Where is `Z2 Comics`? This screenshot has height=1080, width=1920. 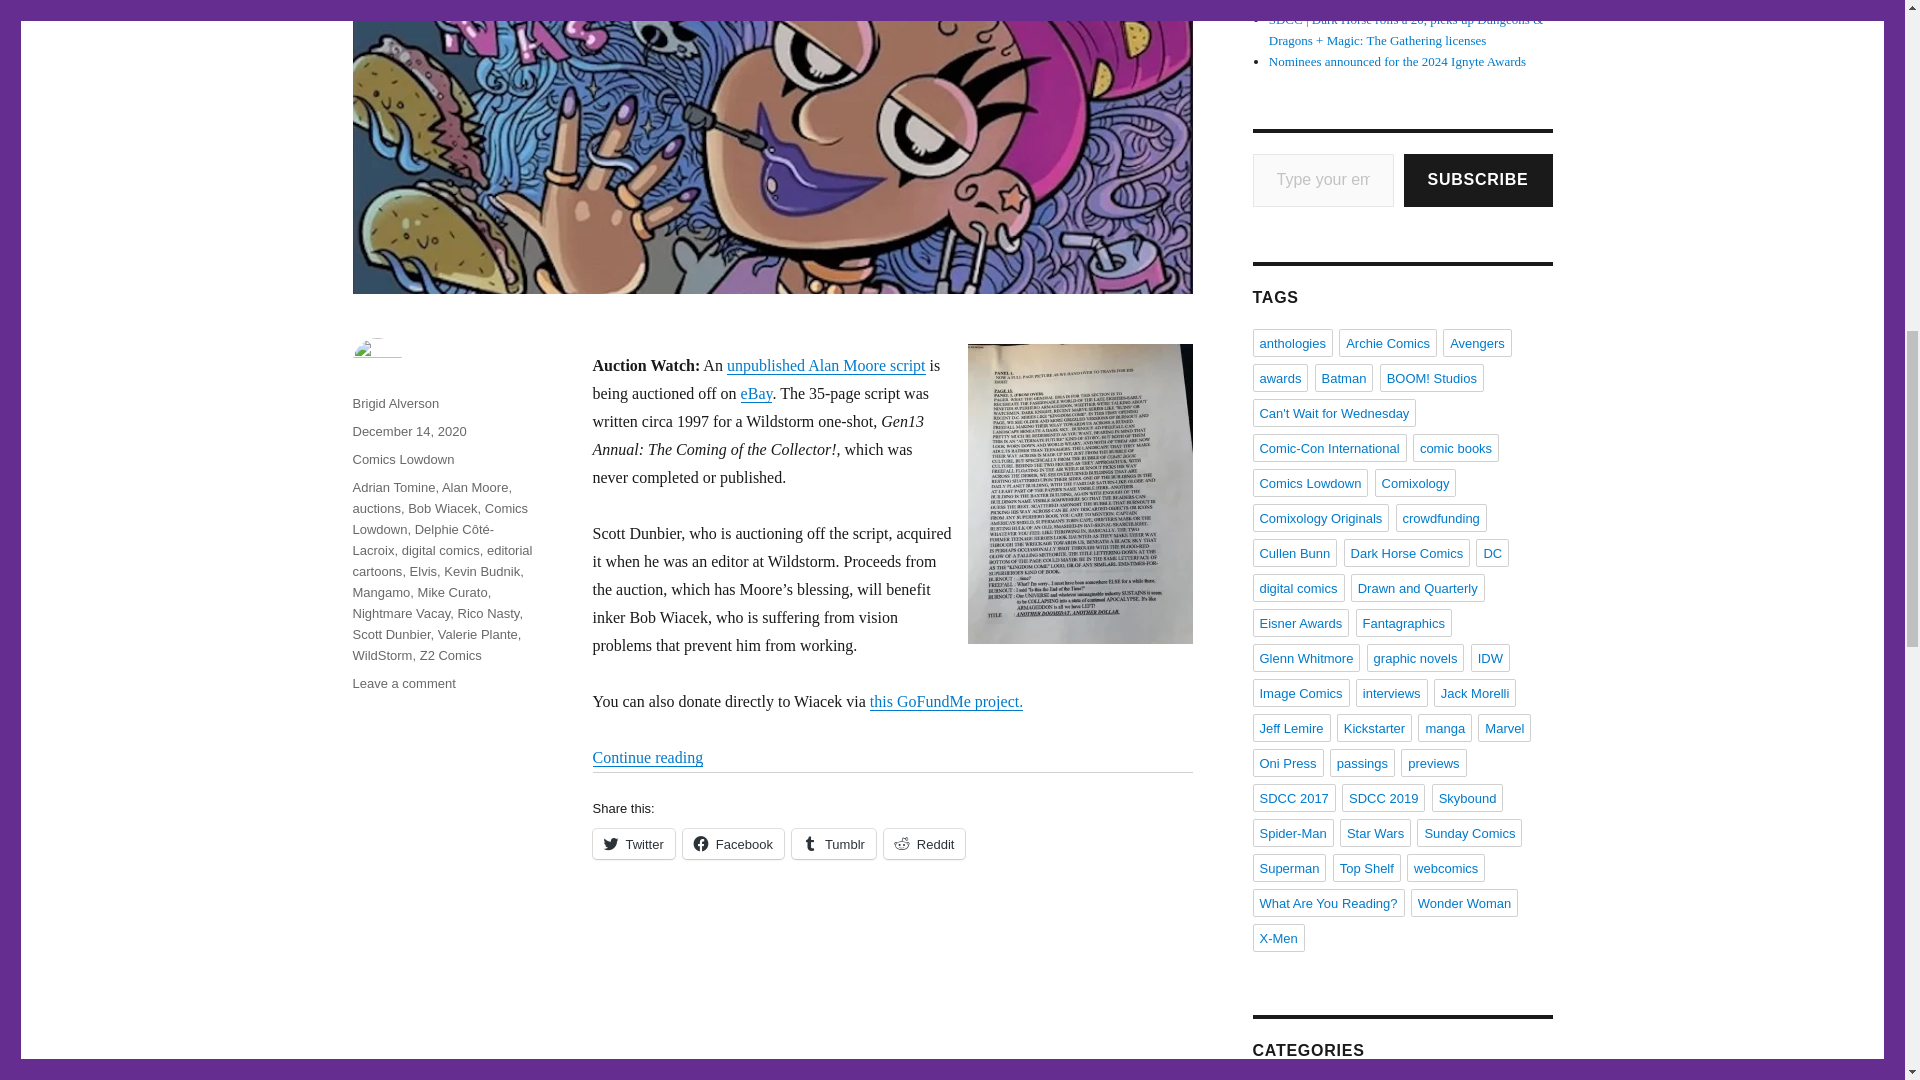 Z2 Comics is located at coordinates (450, 656).